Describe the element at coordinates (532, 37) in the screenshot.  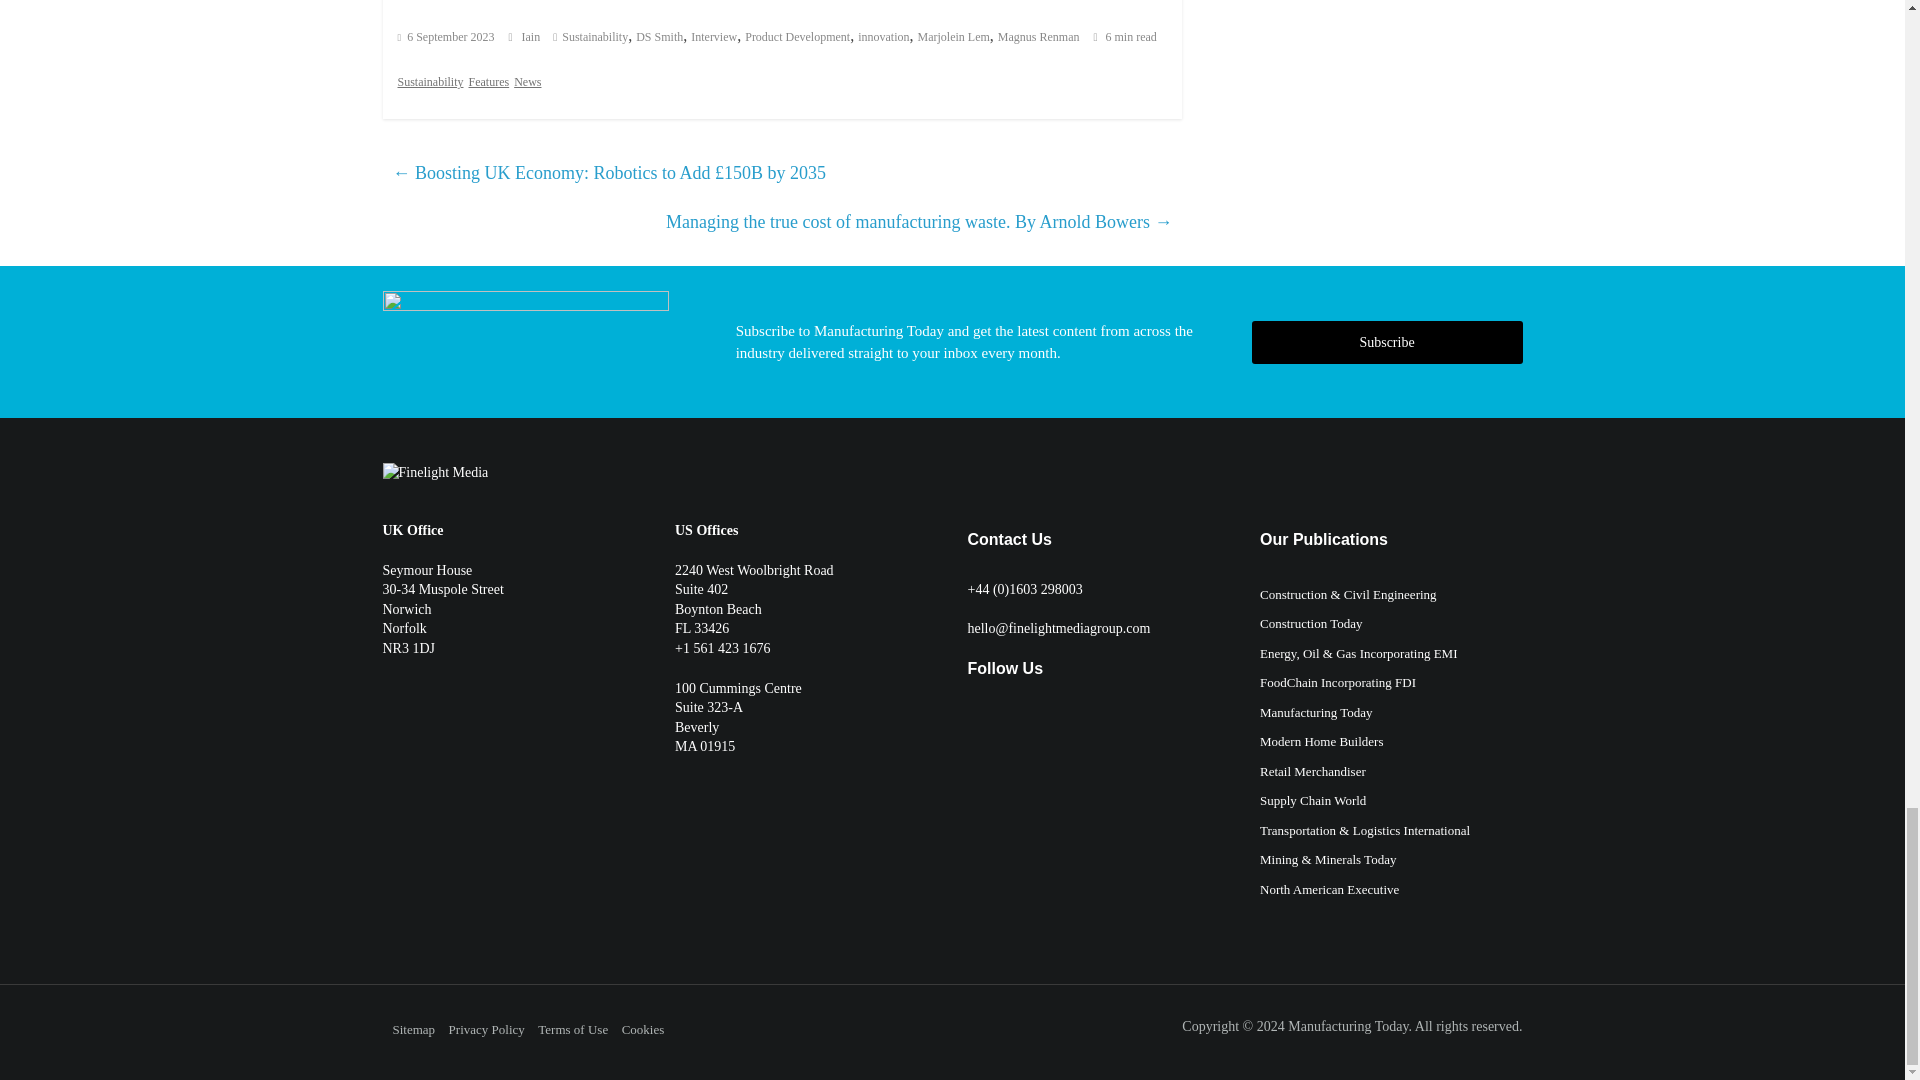
I see `Iain` at that location.